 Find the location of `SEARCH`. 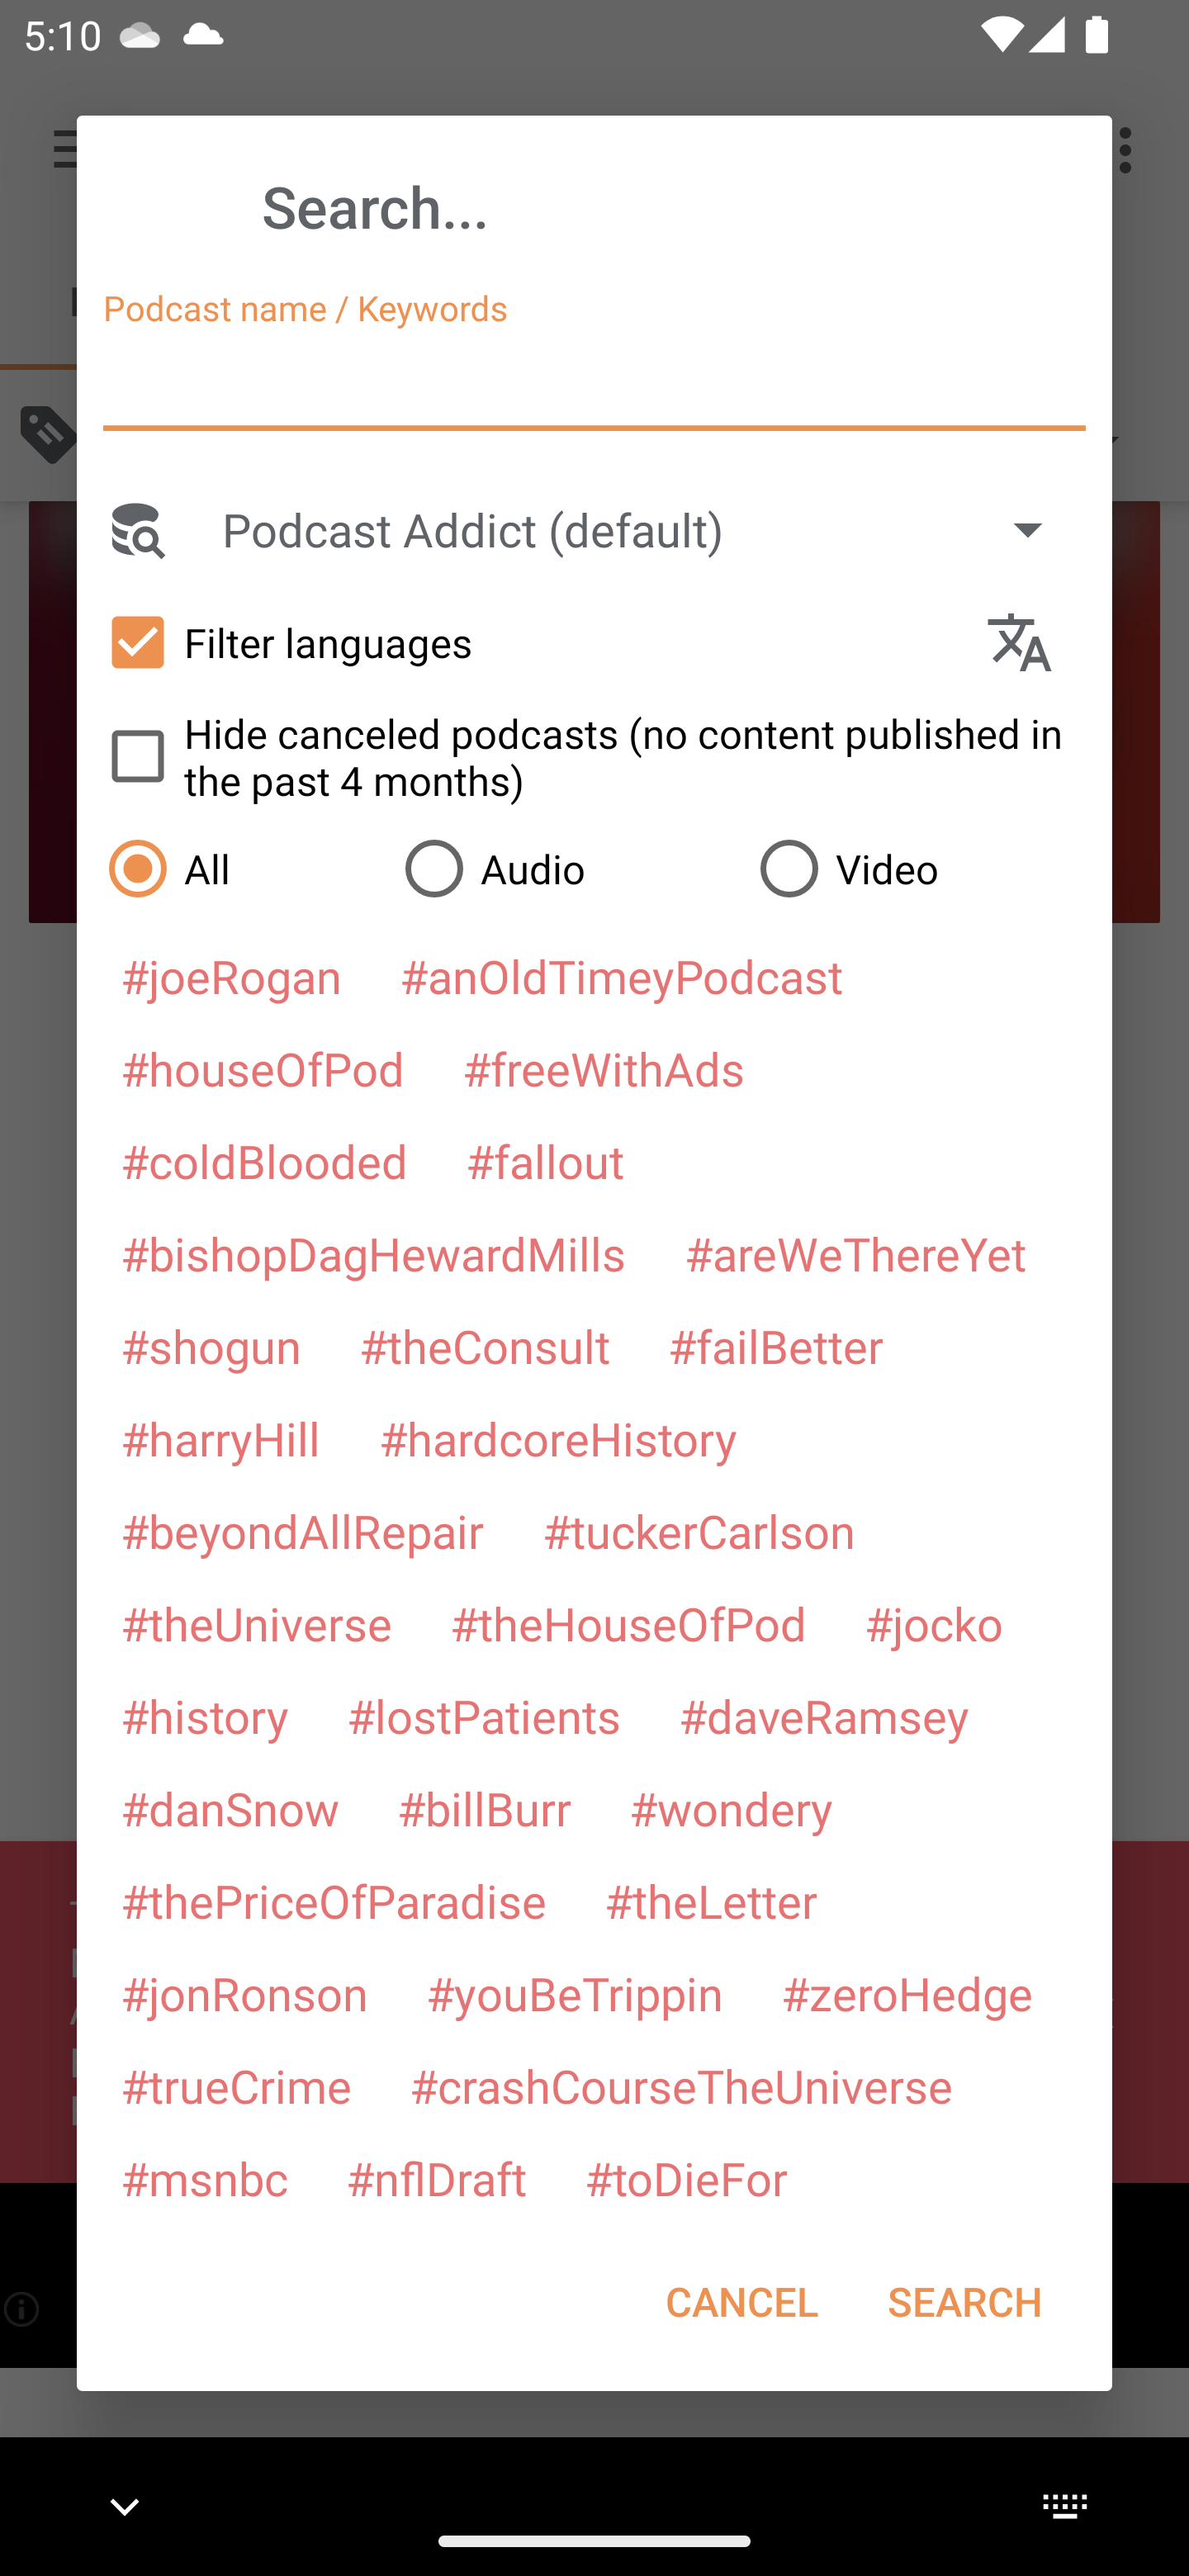

SEARCH is located at coordinates (964, 2301).